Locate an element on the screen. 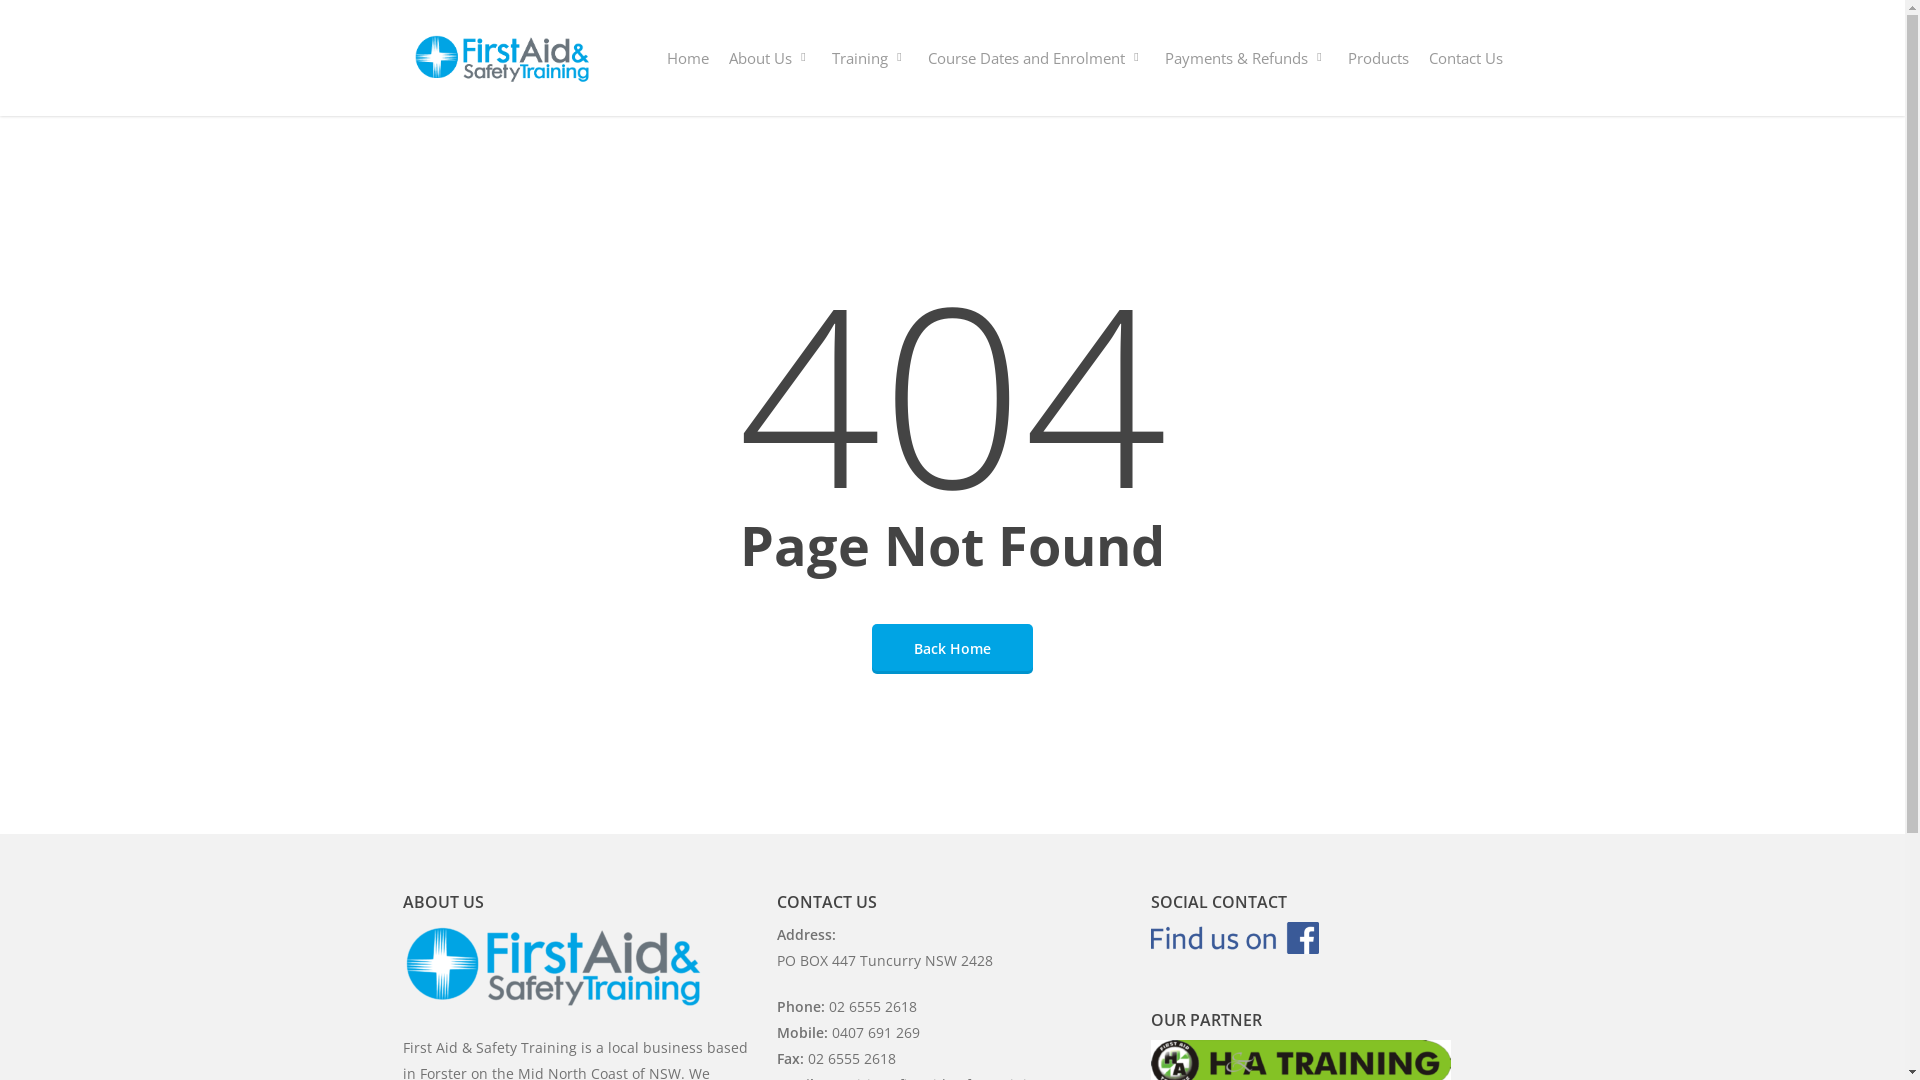 The image size is (1920, 1080). Course Dates and Enrolment is located at coordinates (1036, 58).